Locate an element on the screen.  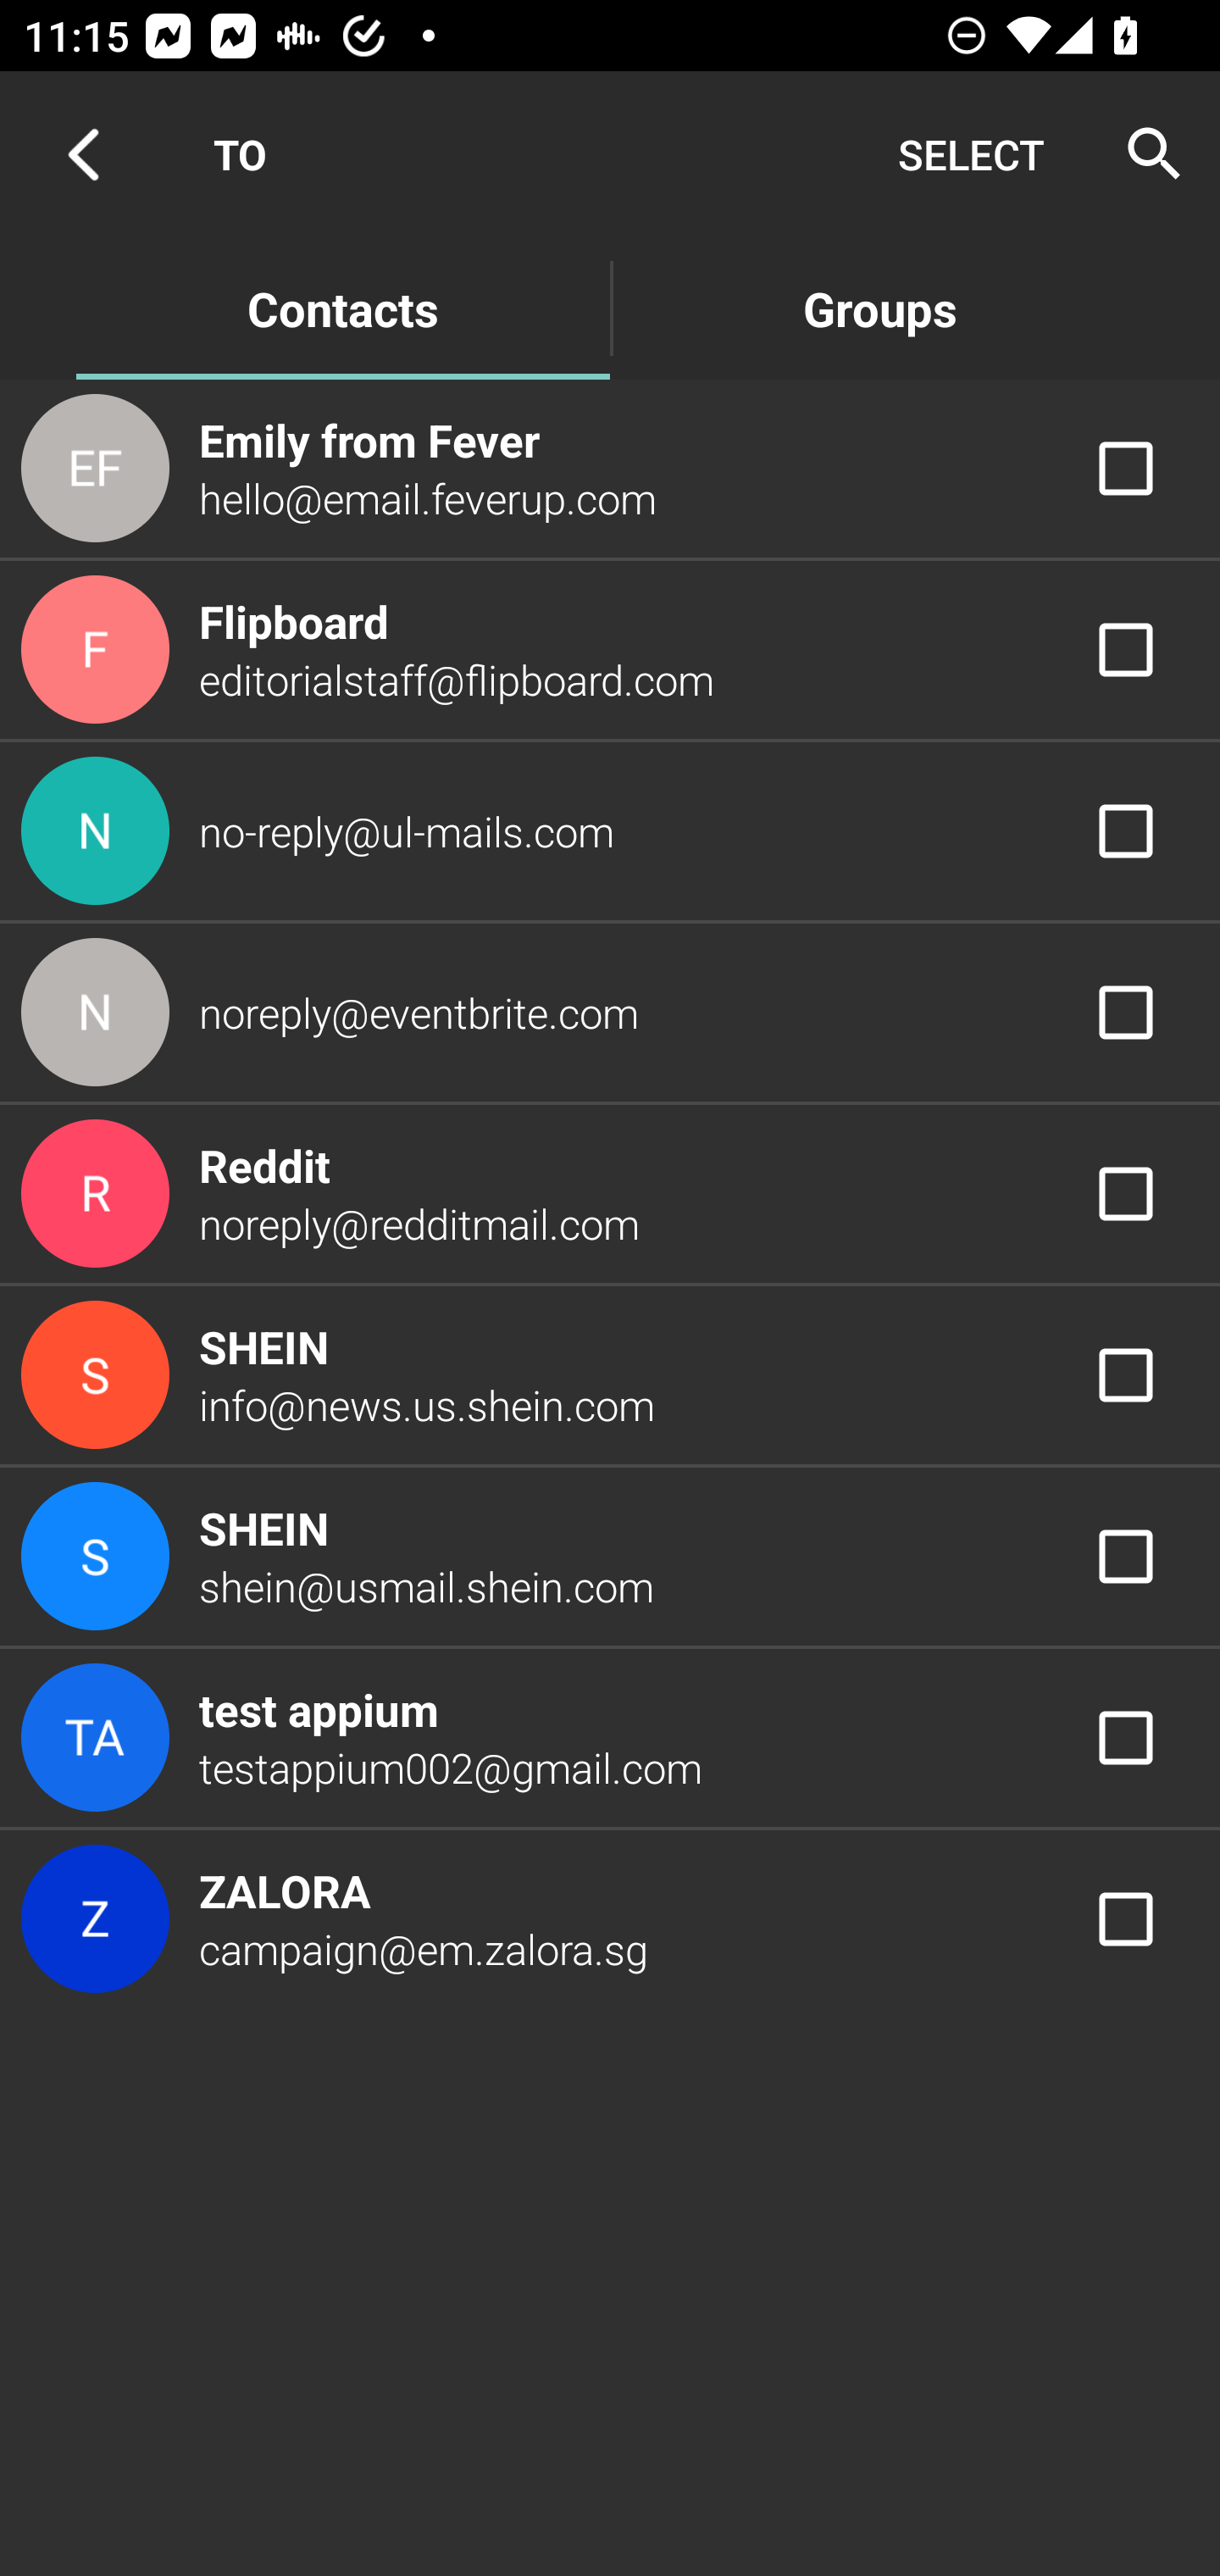
Reddit noreply@redditmail.com is located at coordinates (610, 1193).